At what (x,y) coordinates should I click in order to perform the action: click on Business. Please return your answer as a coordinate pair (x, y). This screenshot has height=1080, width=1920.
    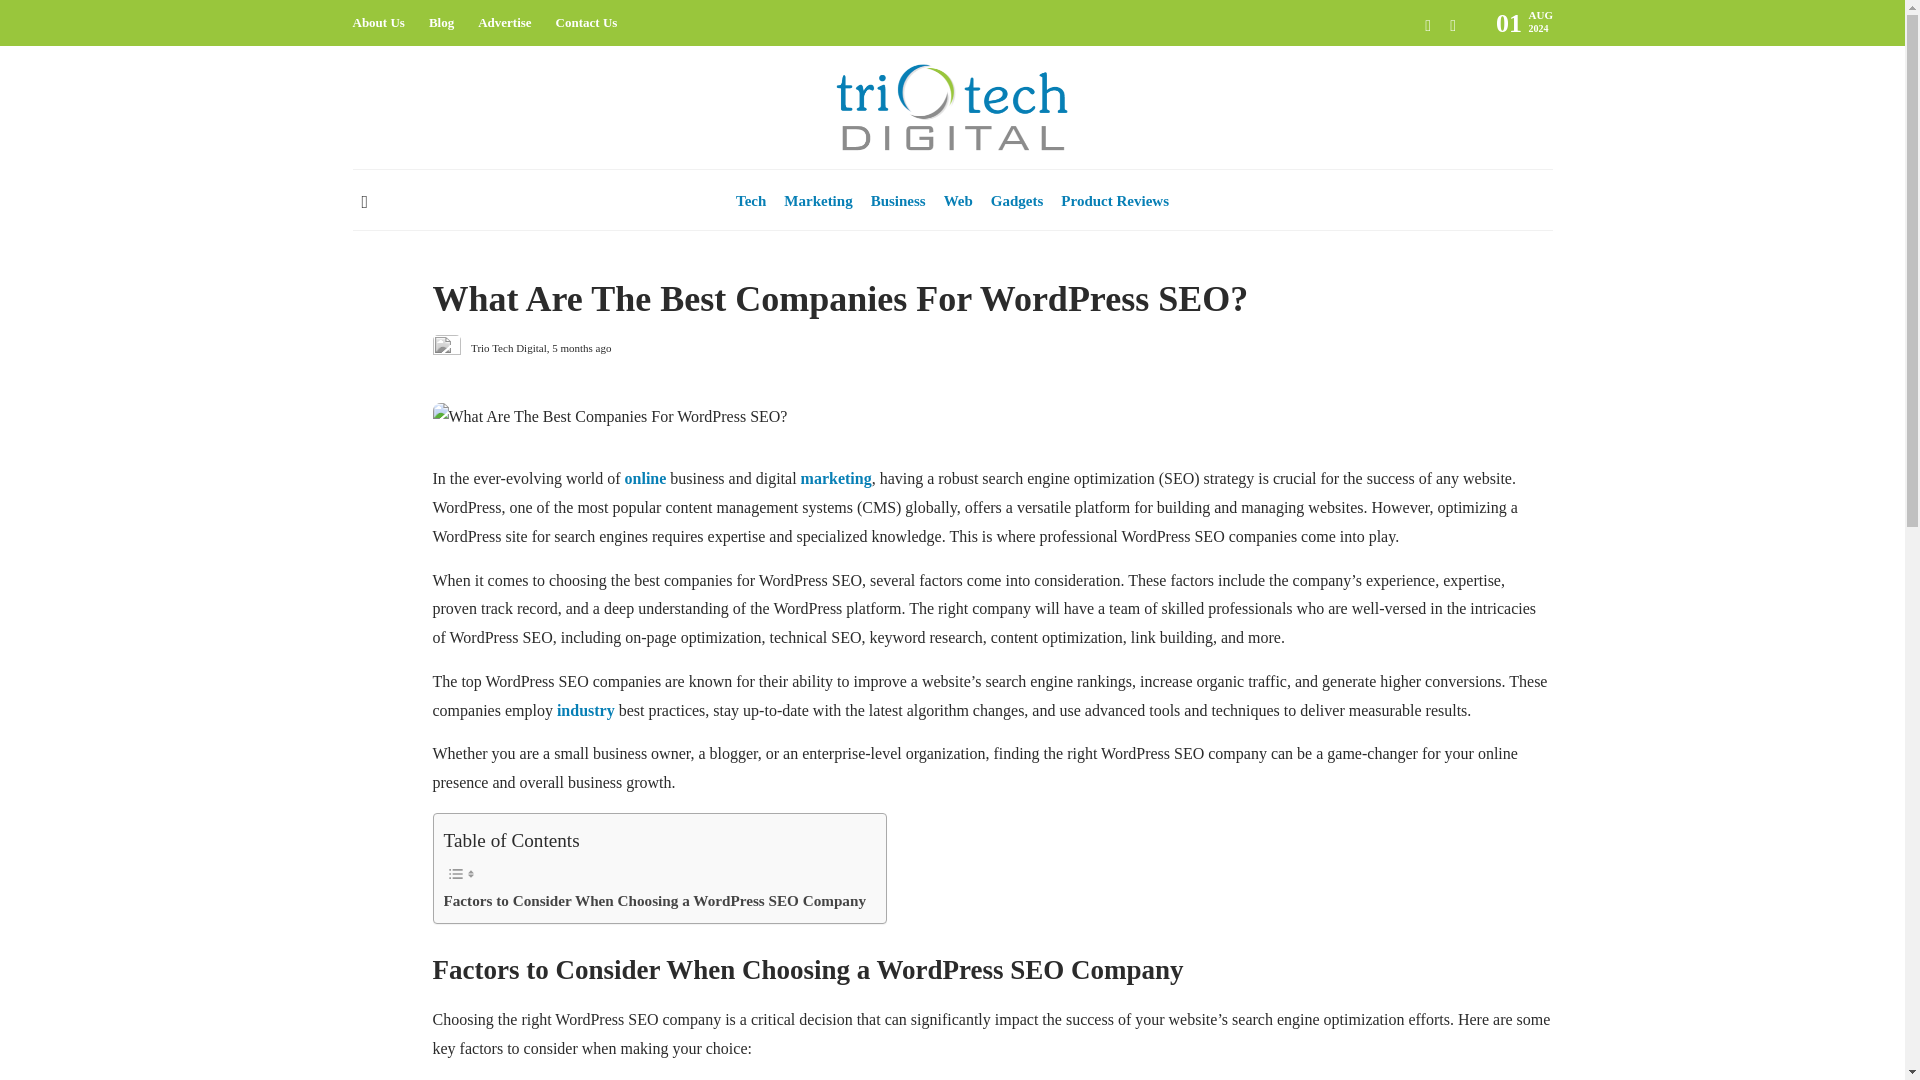
    Looking at the image, I should click on (898, 200).